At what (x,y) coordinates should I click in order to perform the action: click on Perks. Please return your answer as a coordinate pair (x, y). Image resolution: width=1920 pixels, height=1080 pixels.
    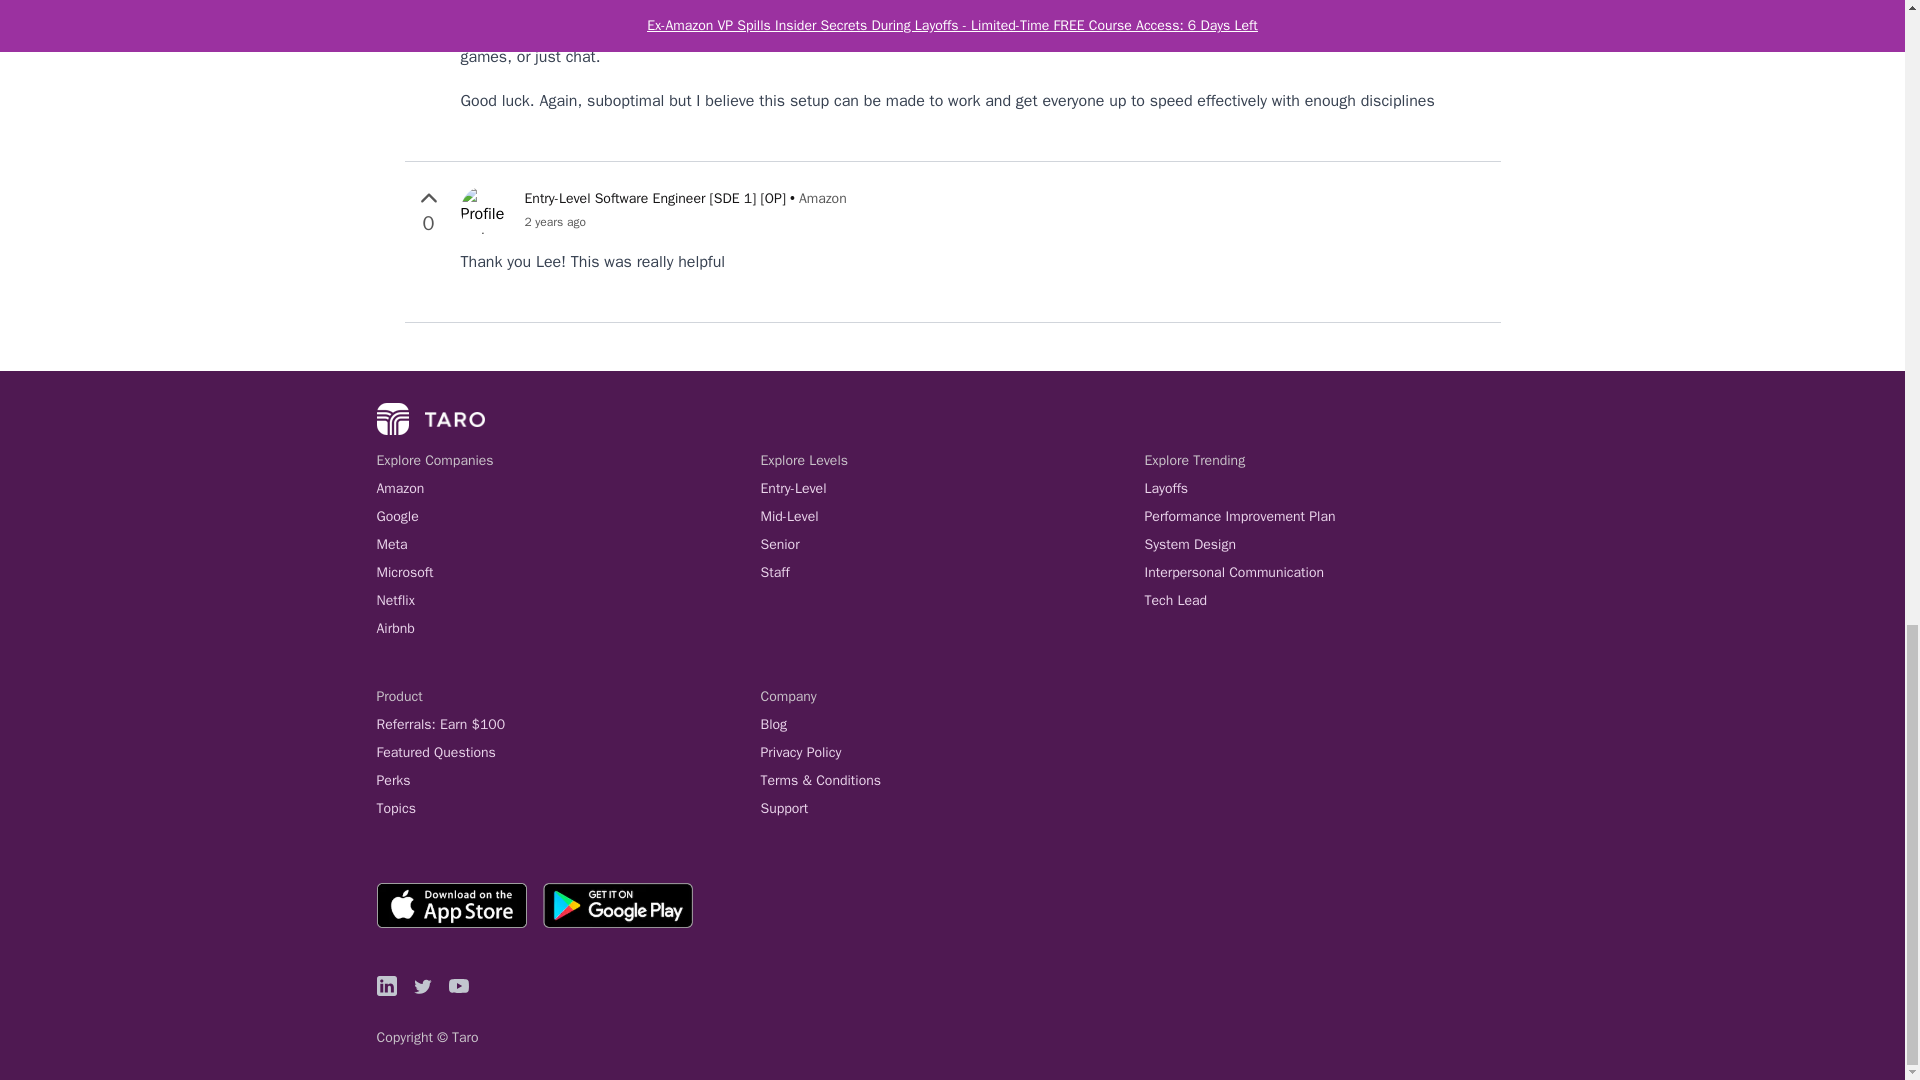
    Looking at the image, I should click on (568, 780).